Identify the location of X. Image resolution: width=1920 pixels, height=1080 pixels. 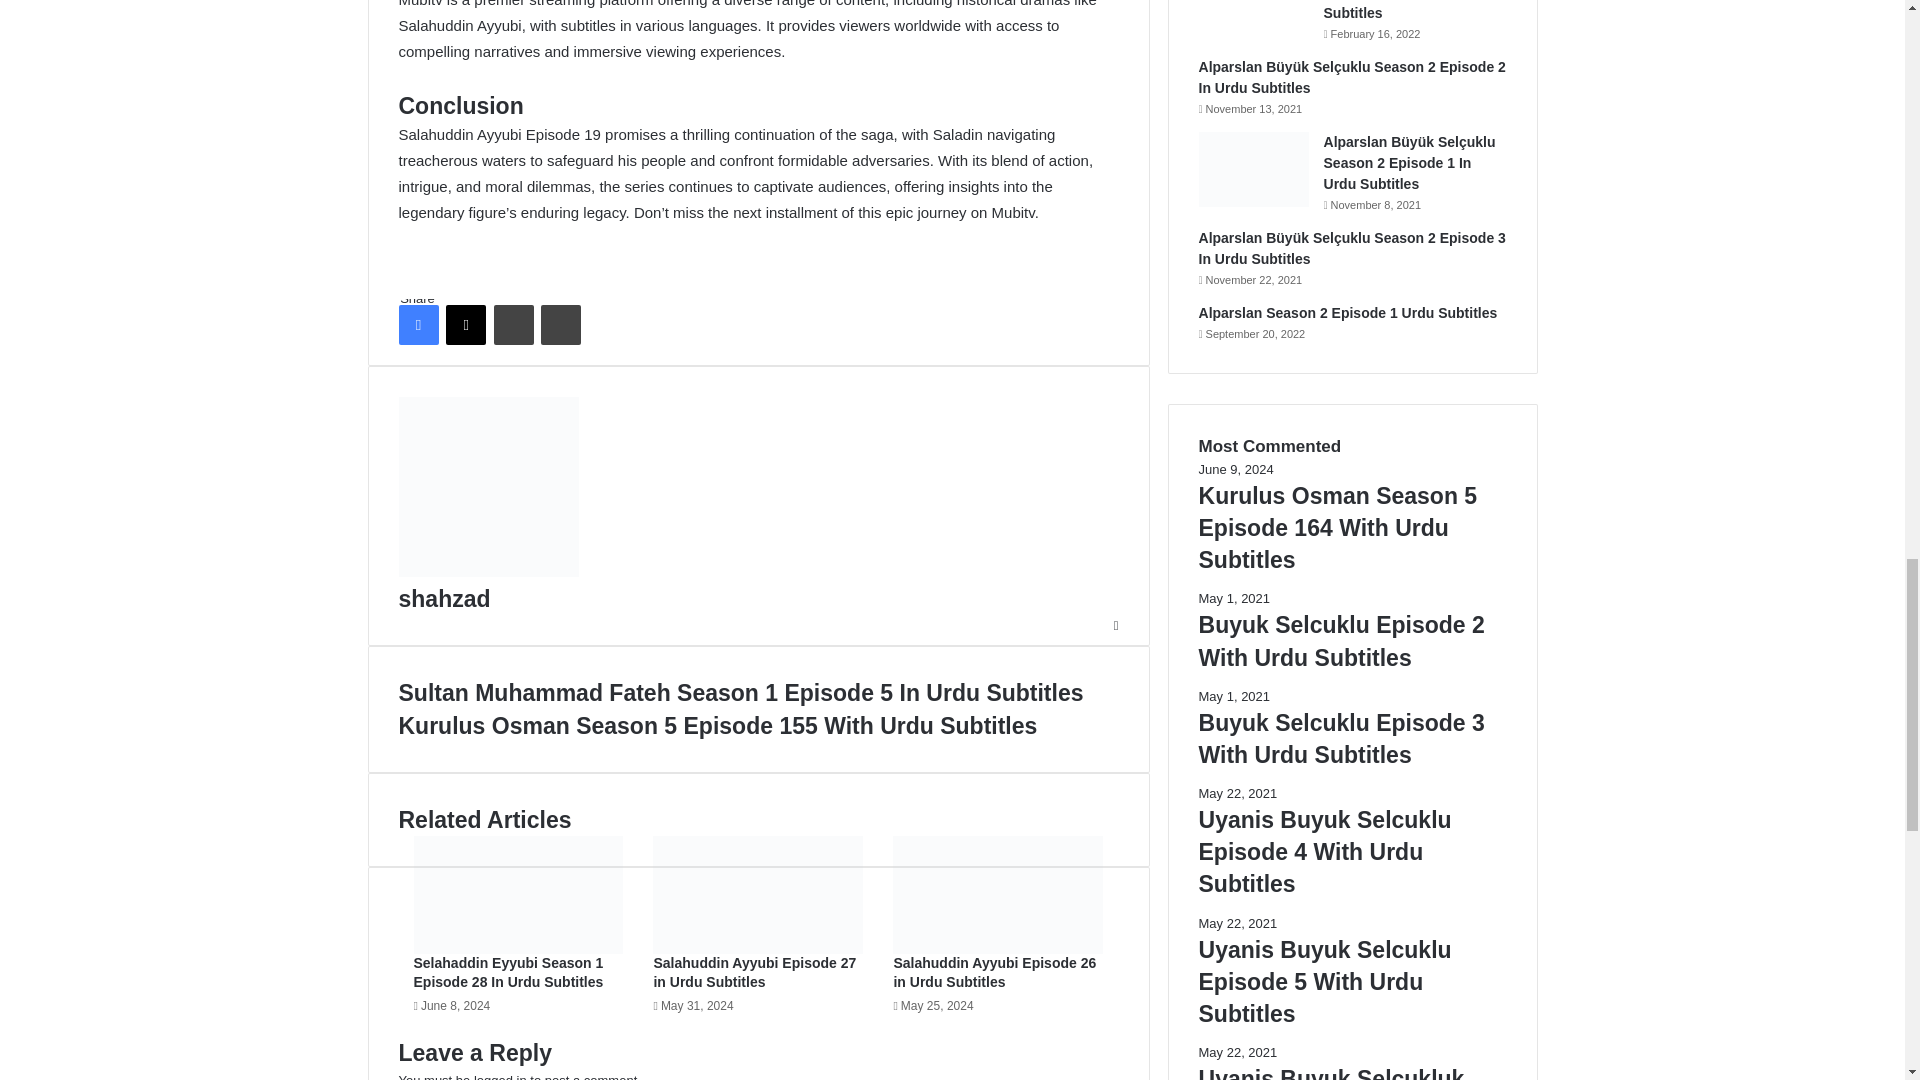
(465, 324).